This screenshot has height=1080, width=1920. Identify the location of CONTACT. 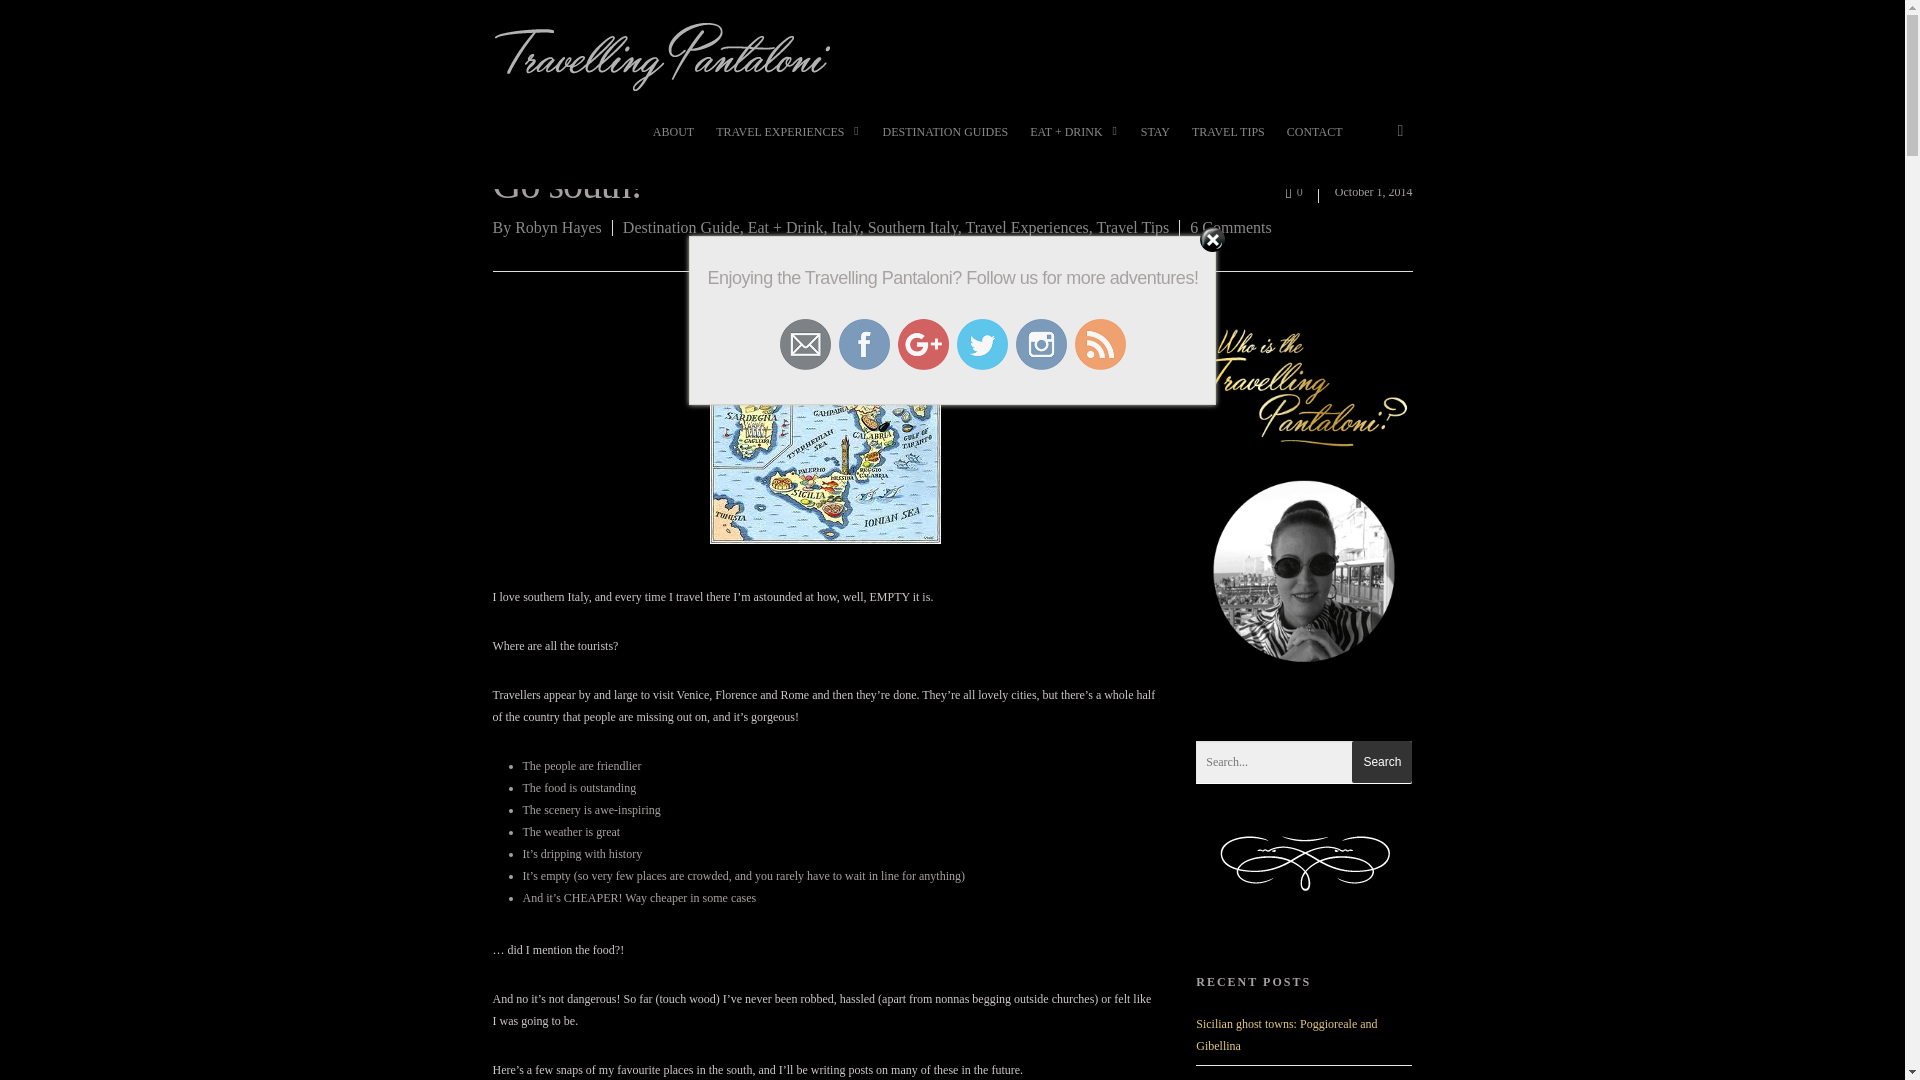
(1314, 142).